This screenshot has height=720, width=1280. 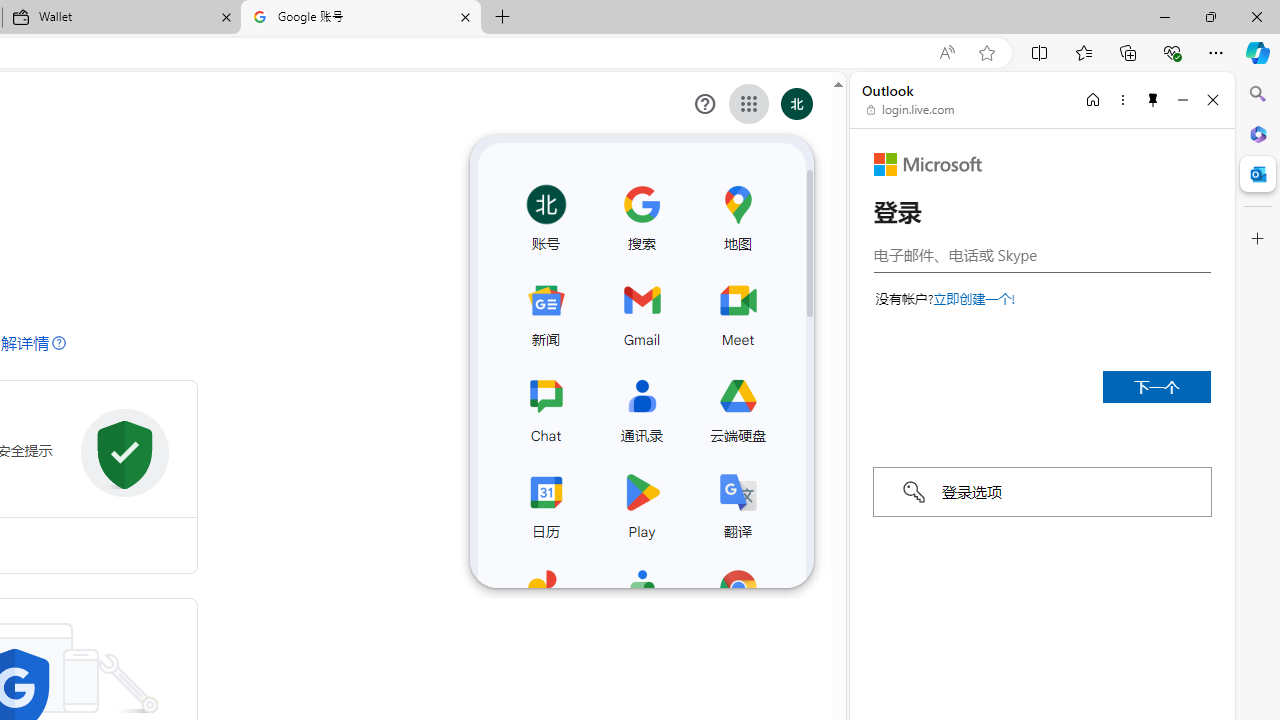 What do you see at coordinates (911, 110) in the screenshot?
I see `login.live.com` at bounding box center [911, 110].